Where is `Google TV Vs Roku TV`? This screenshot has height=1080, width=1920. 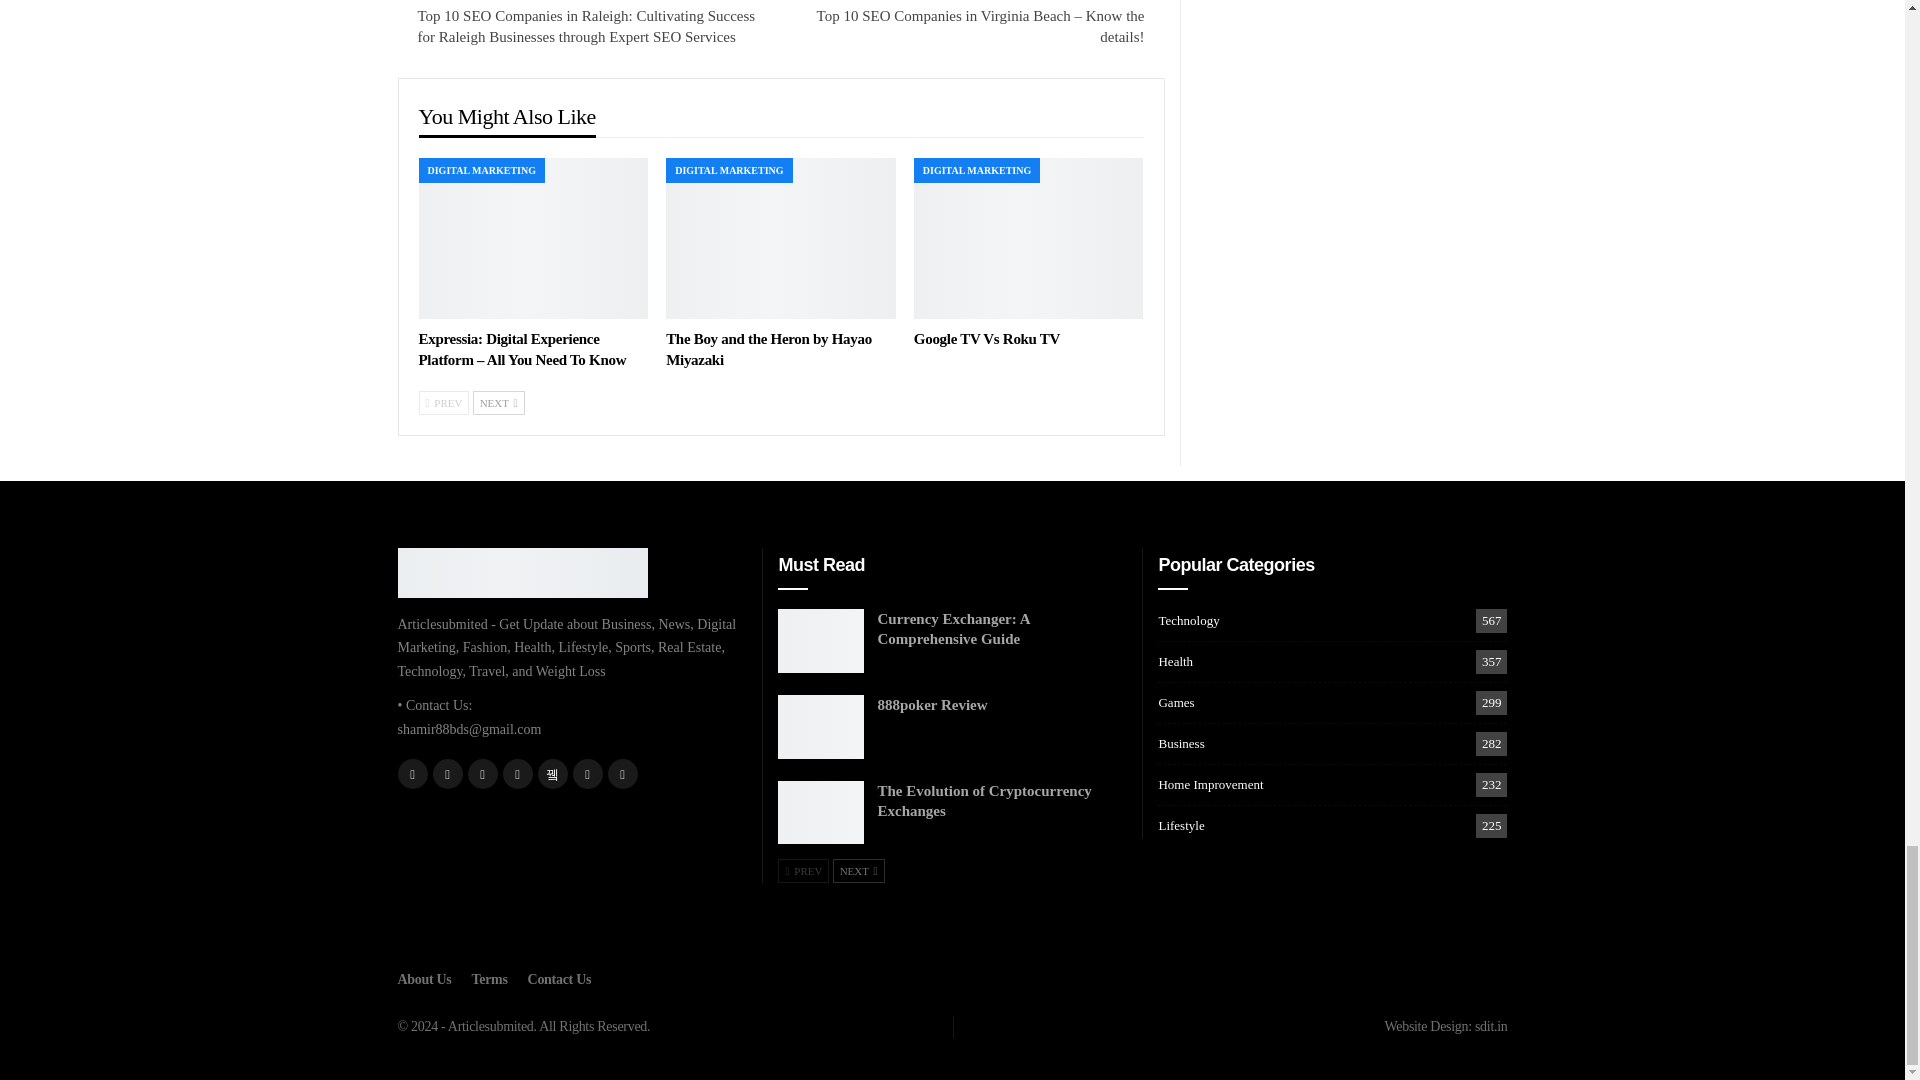 Google TV Vs Roku TV is located at coordinates (986, 338).